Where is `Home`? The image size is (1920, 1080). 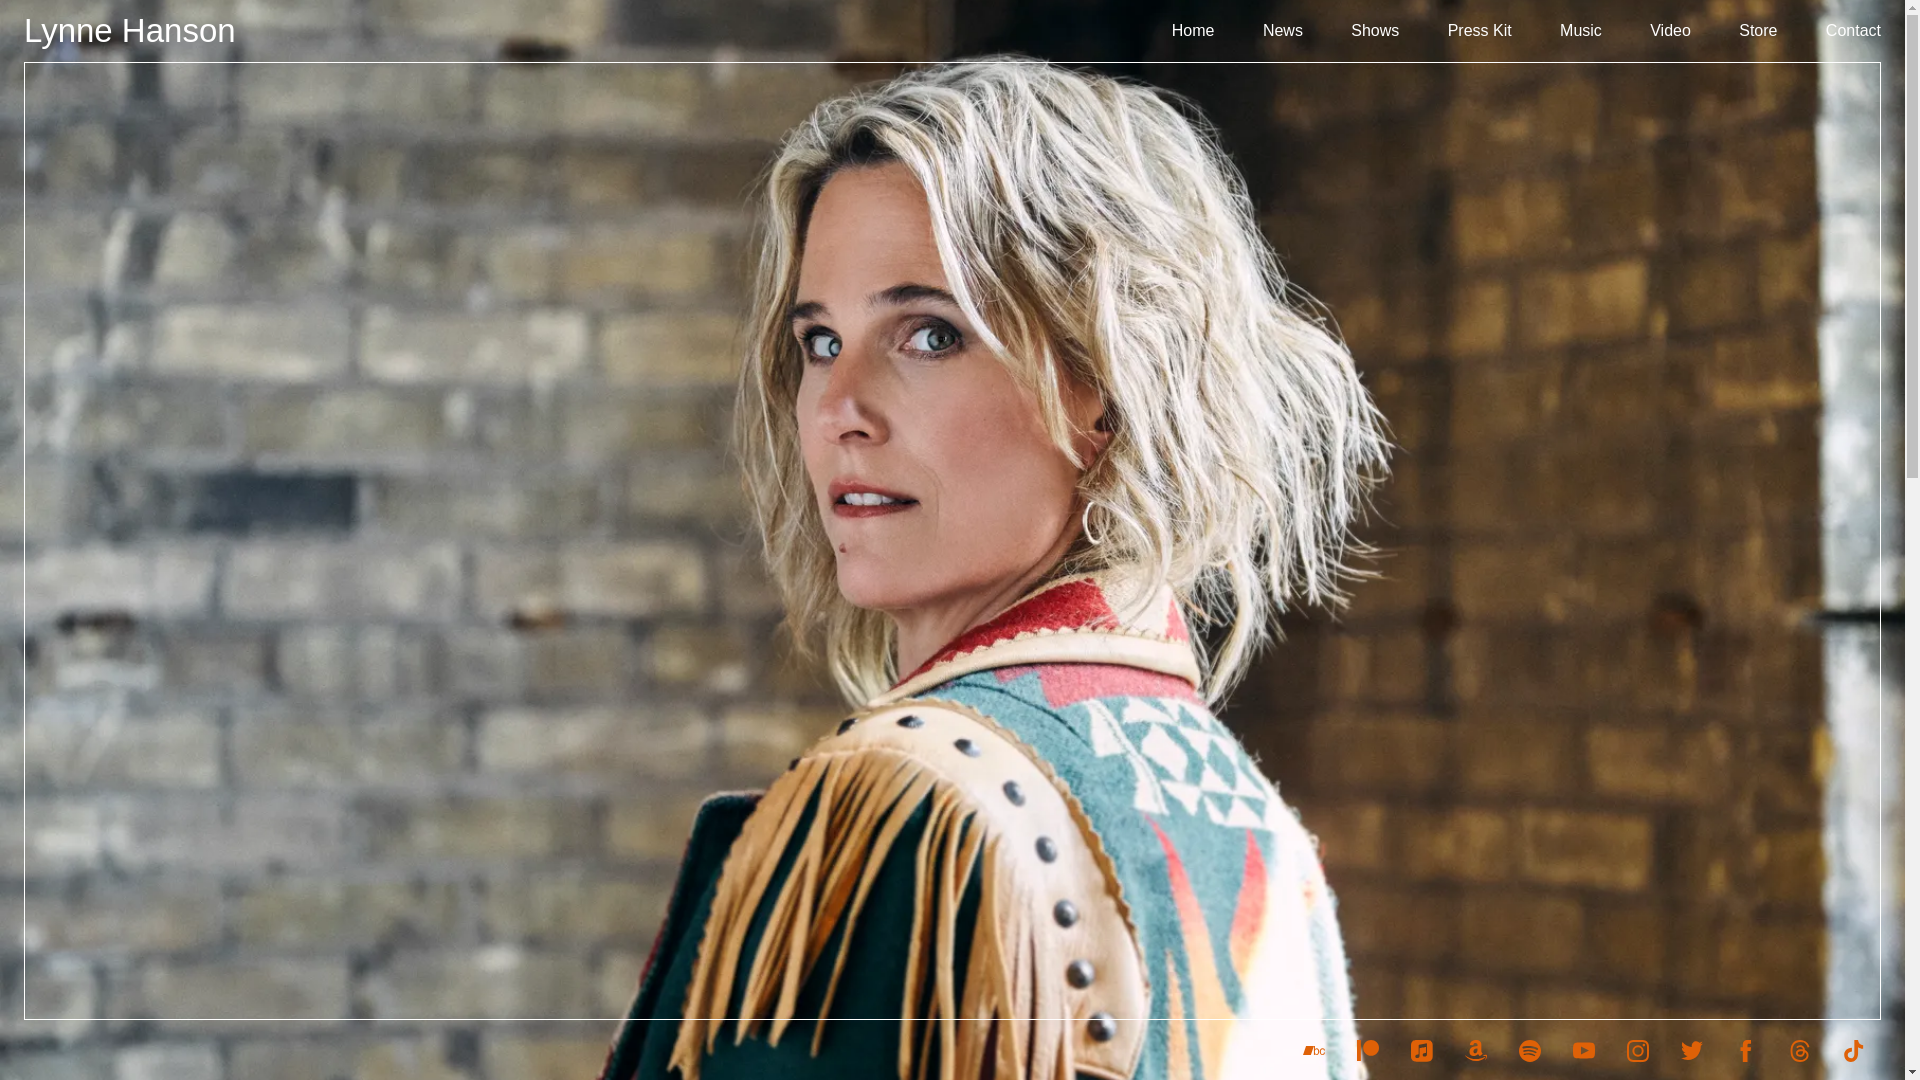
Home is located at coordinates (1193, 31).